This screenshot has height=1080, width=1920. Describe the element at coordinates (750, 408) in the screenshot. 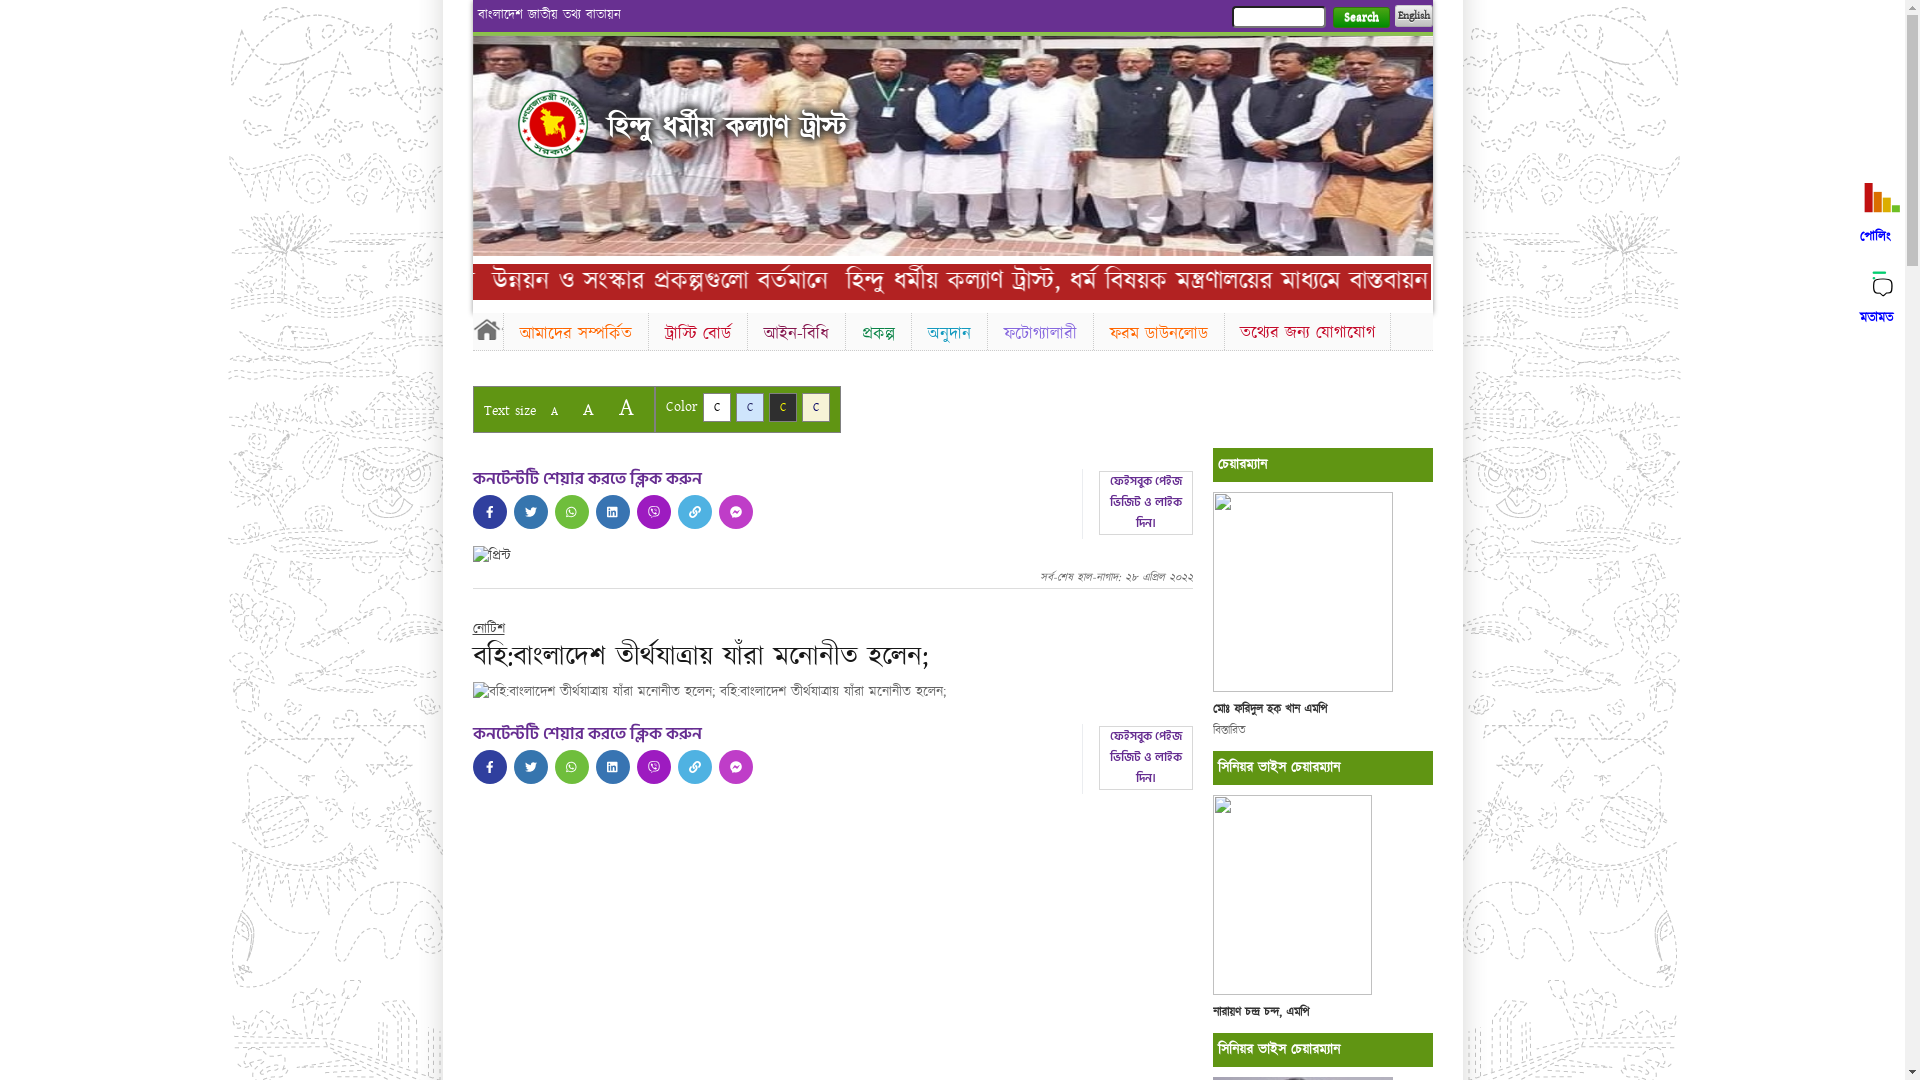

I see `C` at that location.